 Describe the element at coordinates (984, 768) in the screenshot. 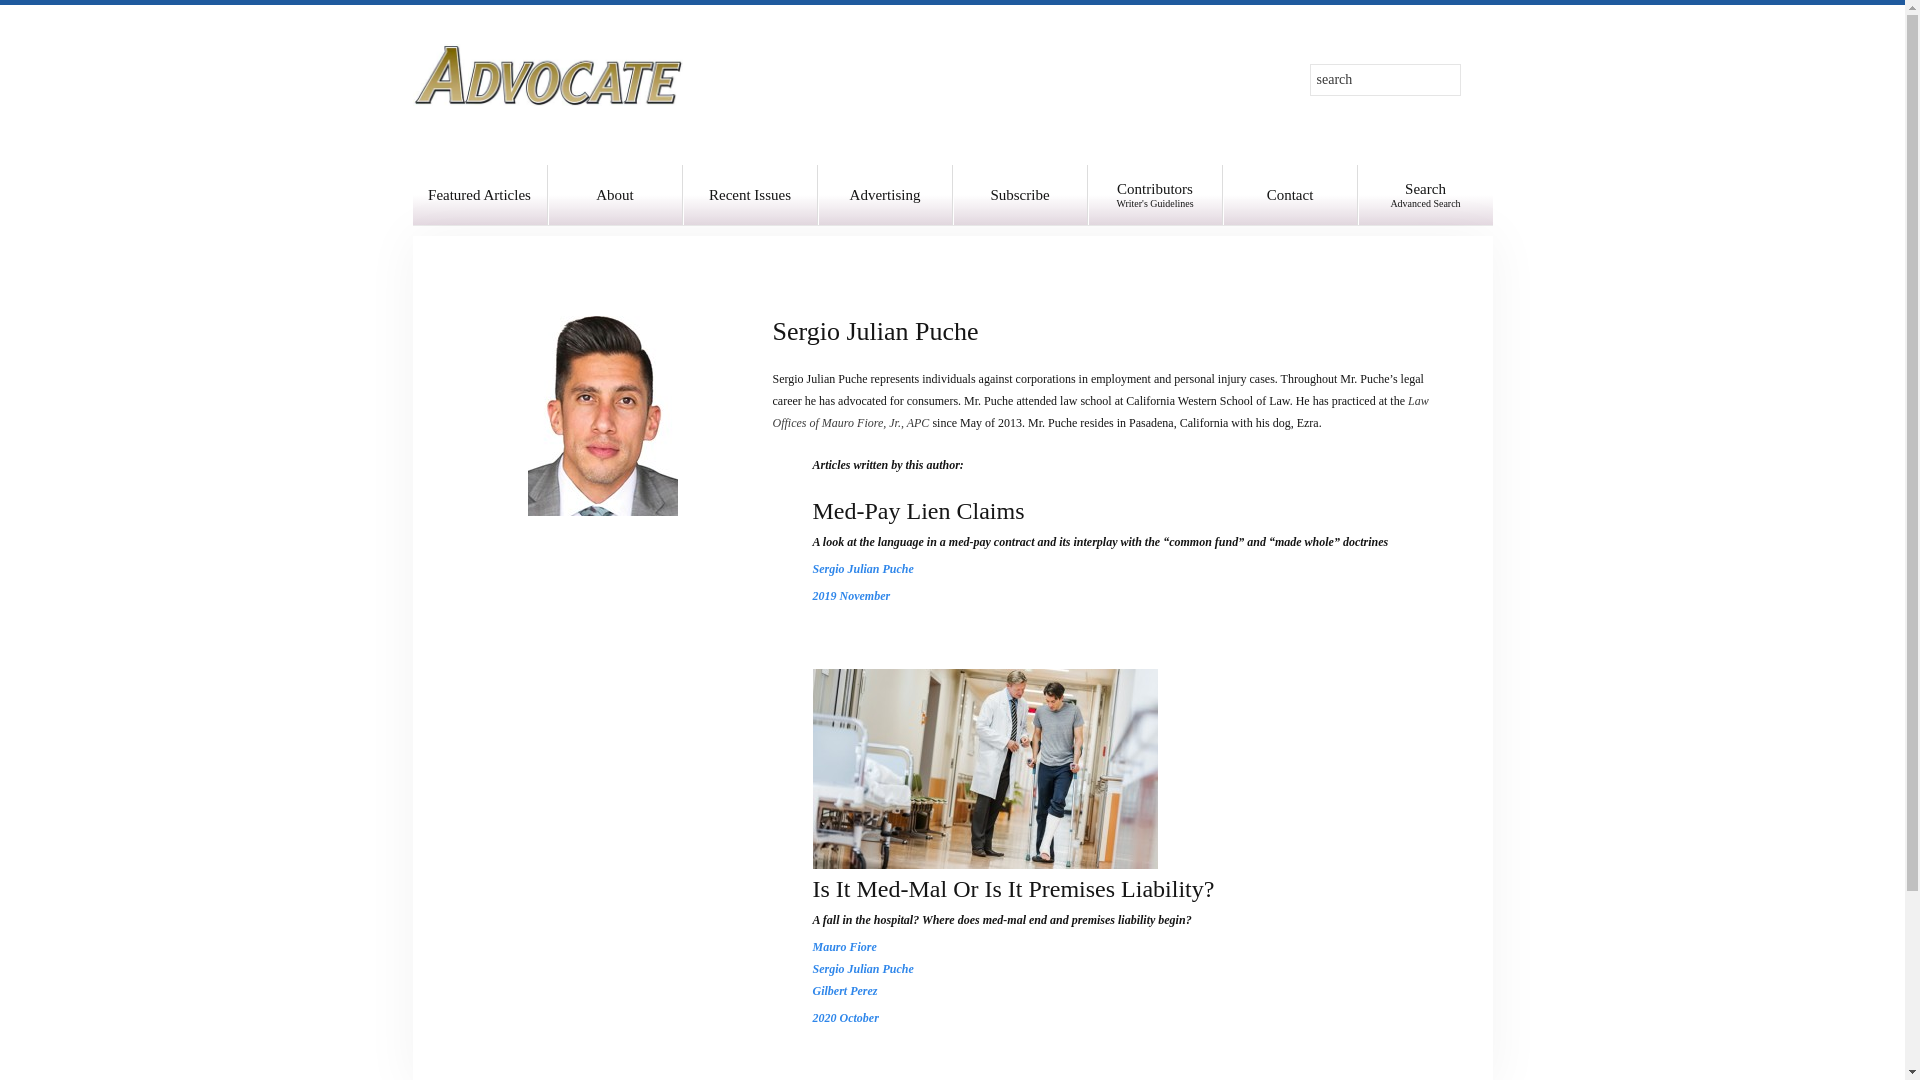

I see `Med-pay lien claims` at that location.